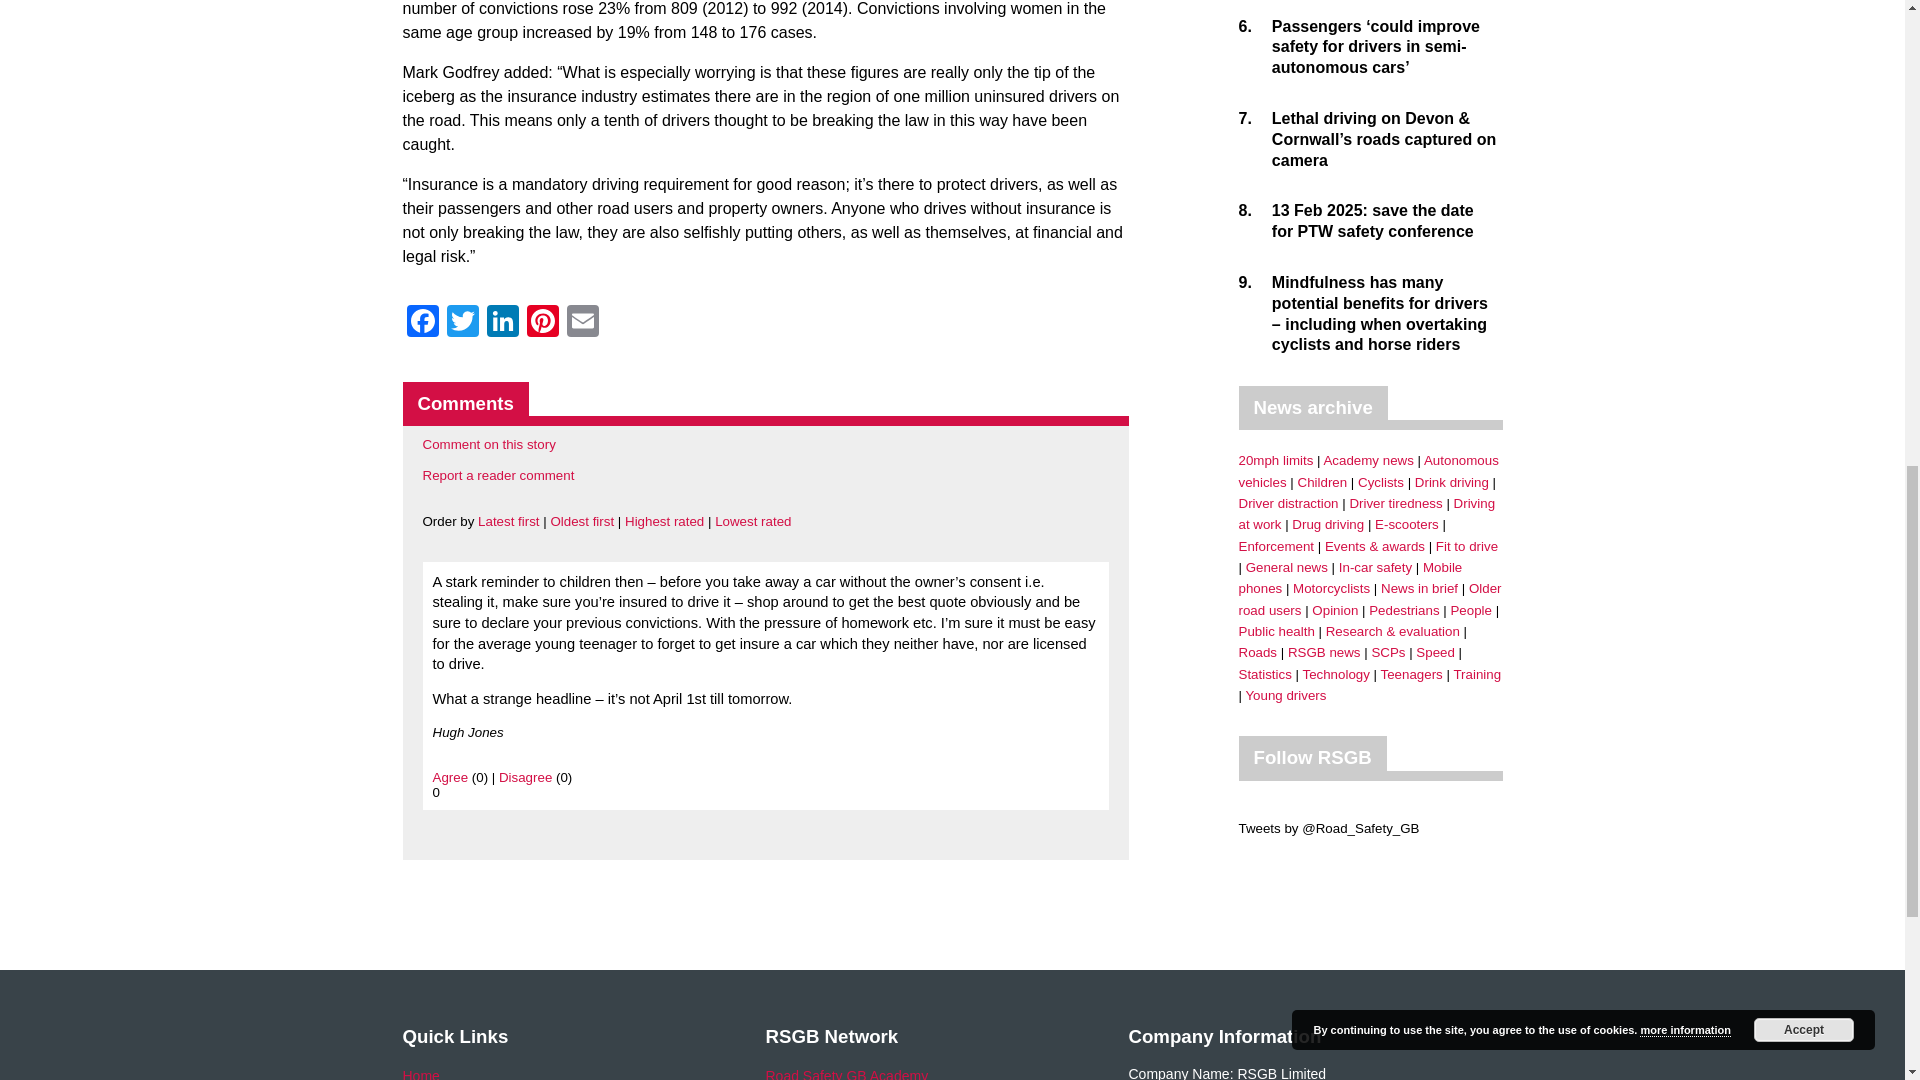  What do you see at coordinates (542, 323) in the screenshot?
I see `Pinterest` at bounding box center [542, 323].